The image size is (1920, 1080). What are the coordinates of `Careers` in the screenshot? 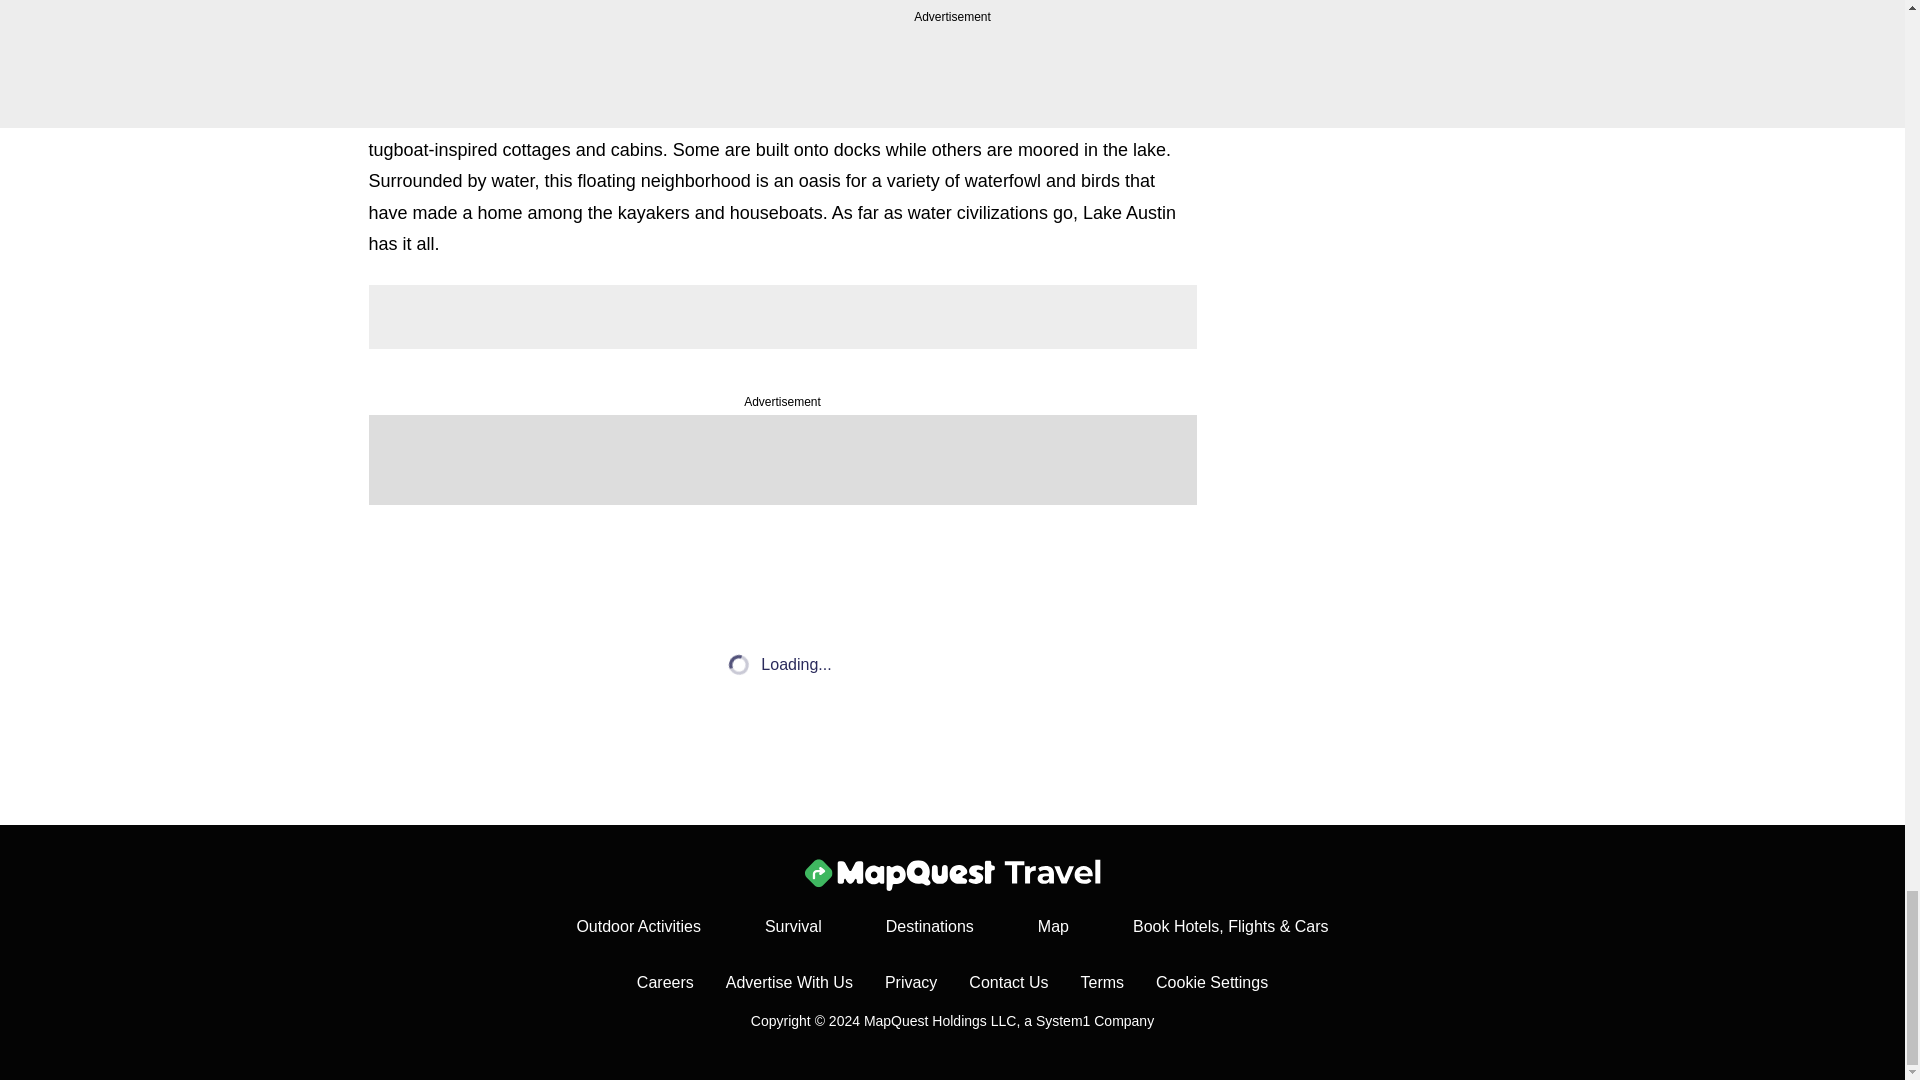 It's located at (665, 982).